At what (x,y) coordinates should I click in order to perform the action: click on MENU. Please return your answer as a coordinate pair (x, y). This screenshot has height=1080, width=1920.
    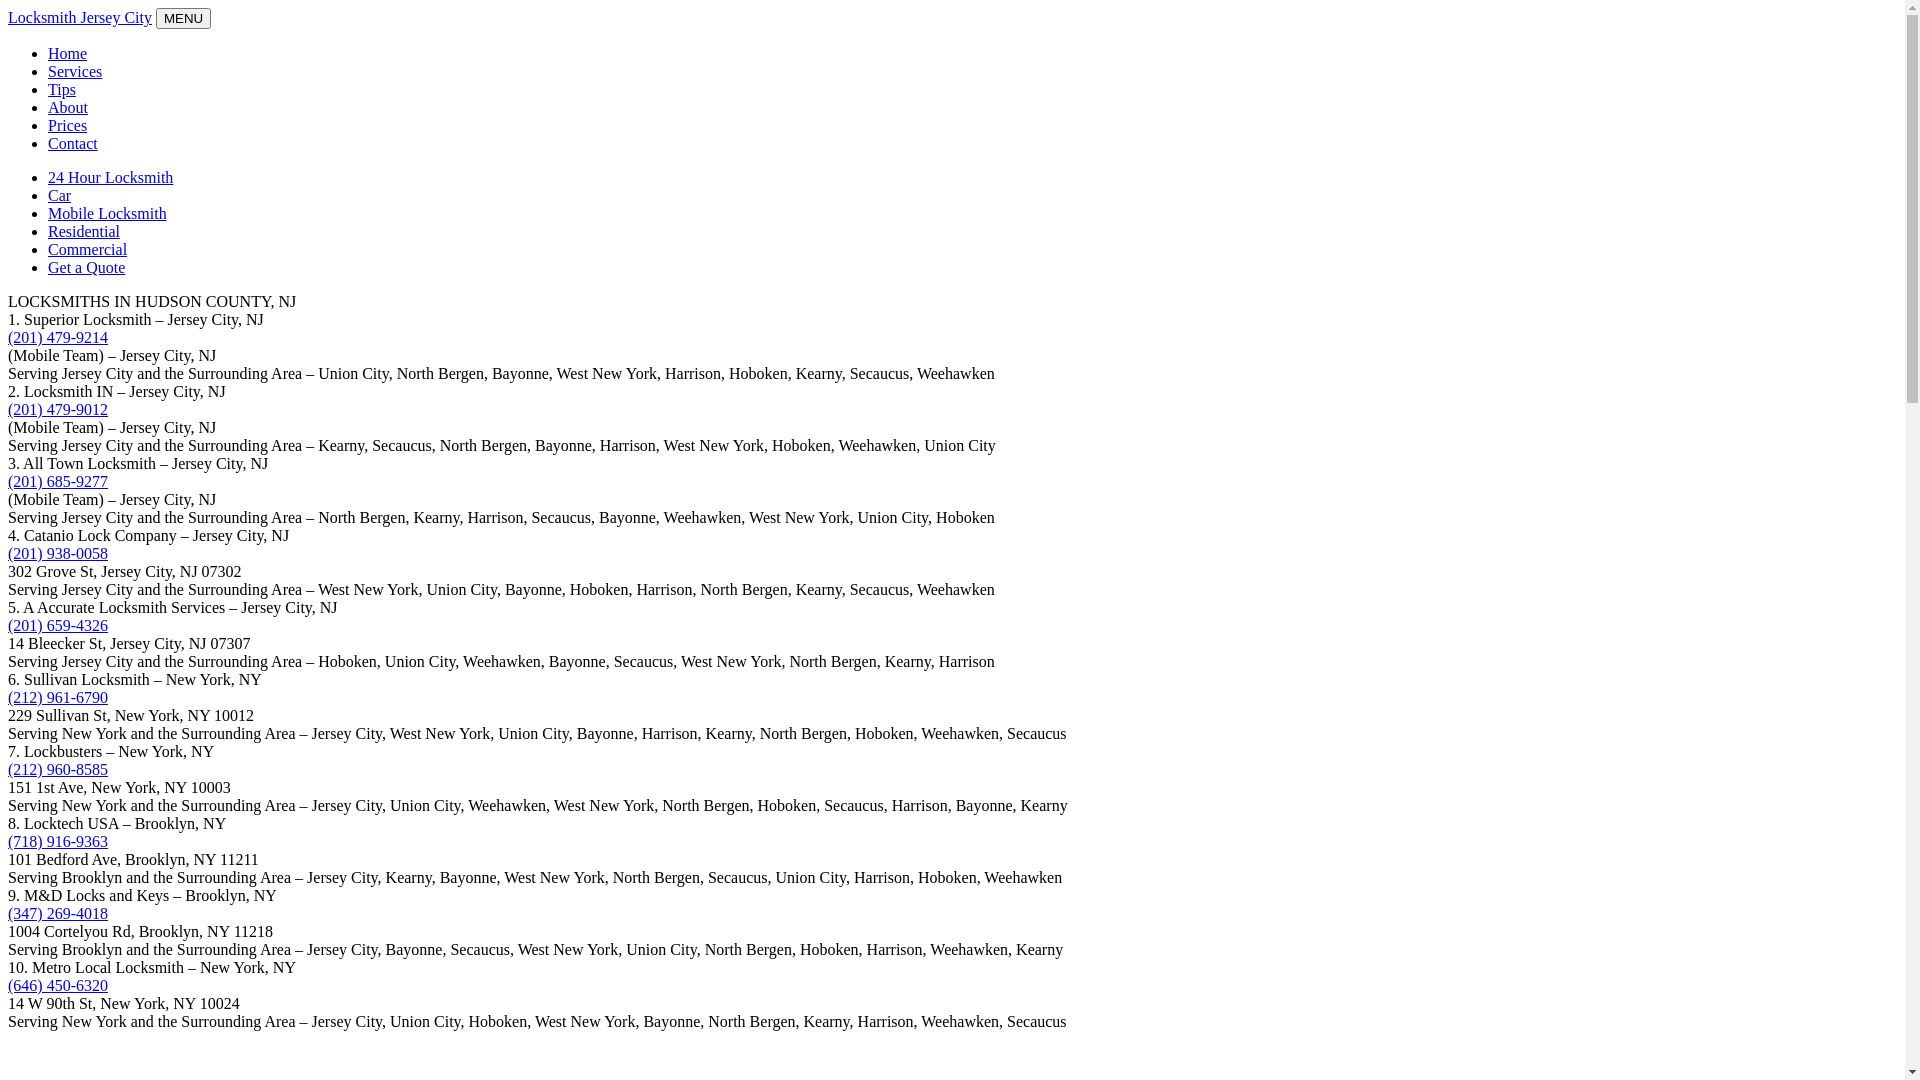
    Looking at the image, I should click on (184, 18).